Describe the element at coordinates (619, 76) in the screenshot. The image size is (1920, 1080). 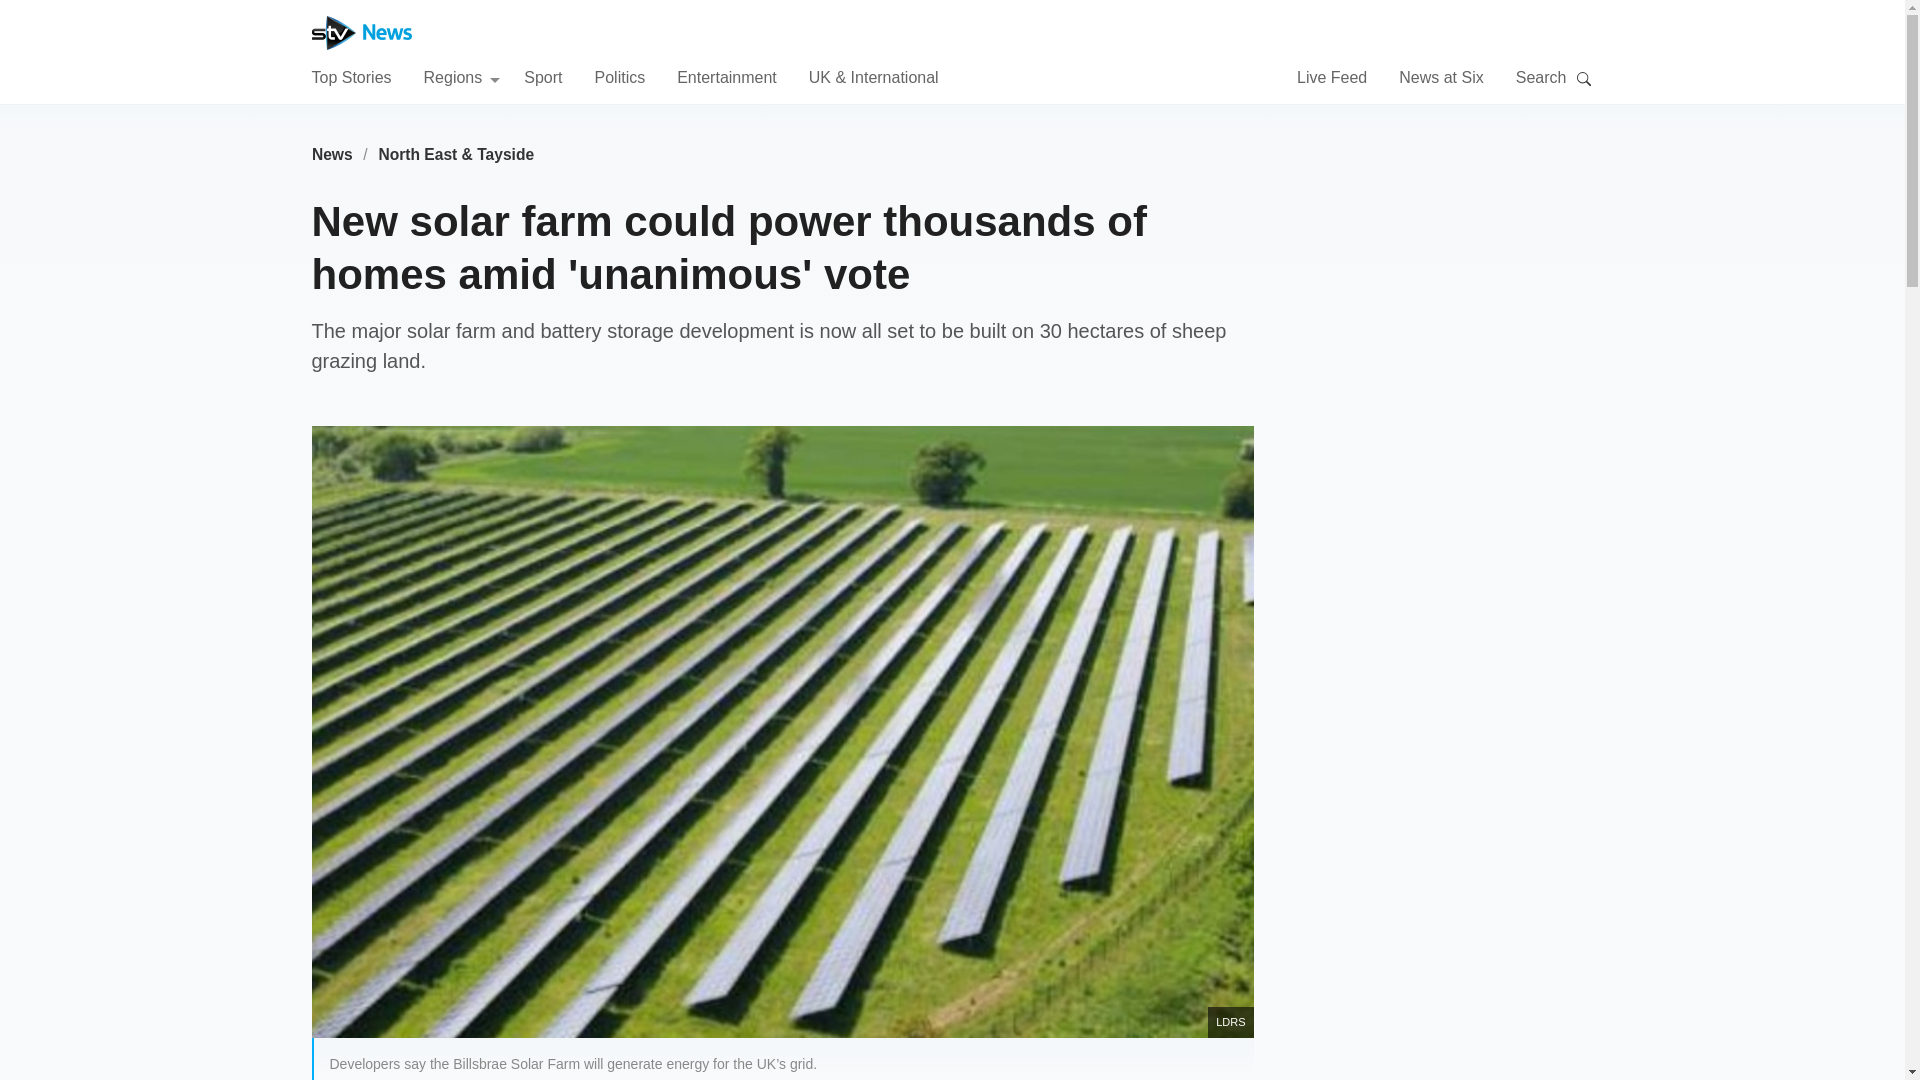
I see `Politics` at that location.